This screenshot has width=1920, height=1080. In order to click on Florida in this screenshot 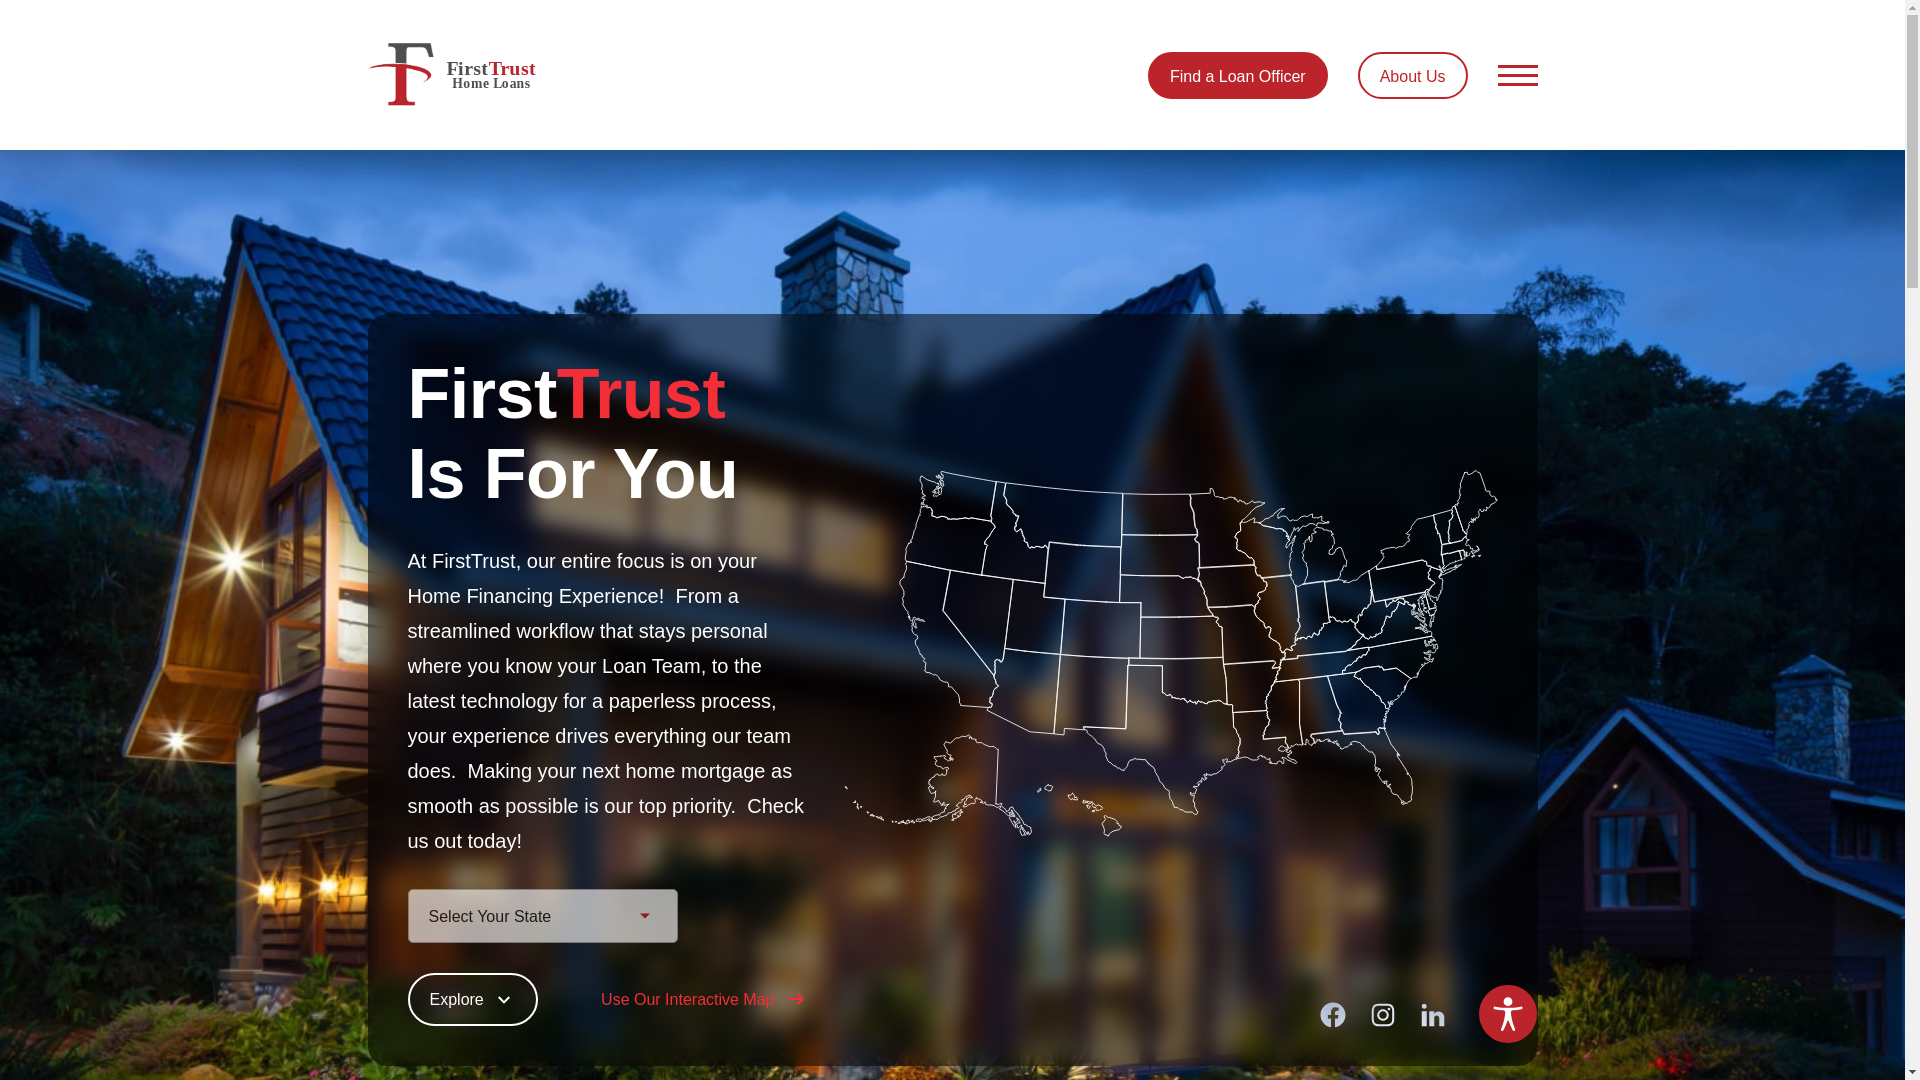, I will do `click(1360, 764)`.